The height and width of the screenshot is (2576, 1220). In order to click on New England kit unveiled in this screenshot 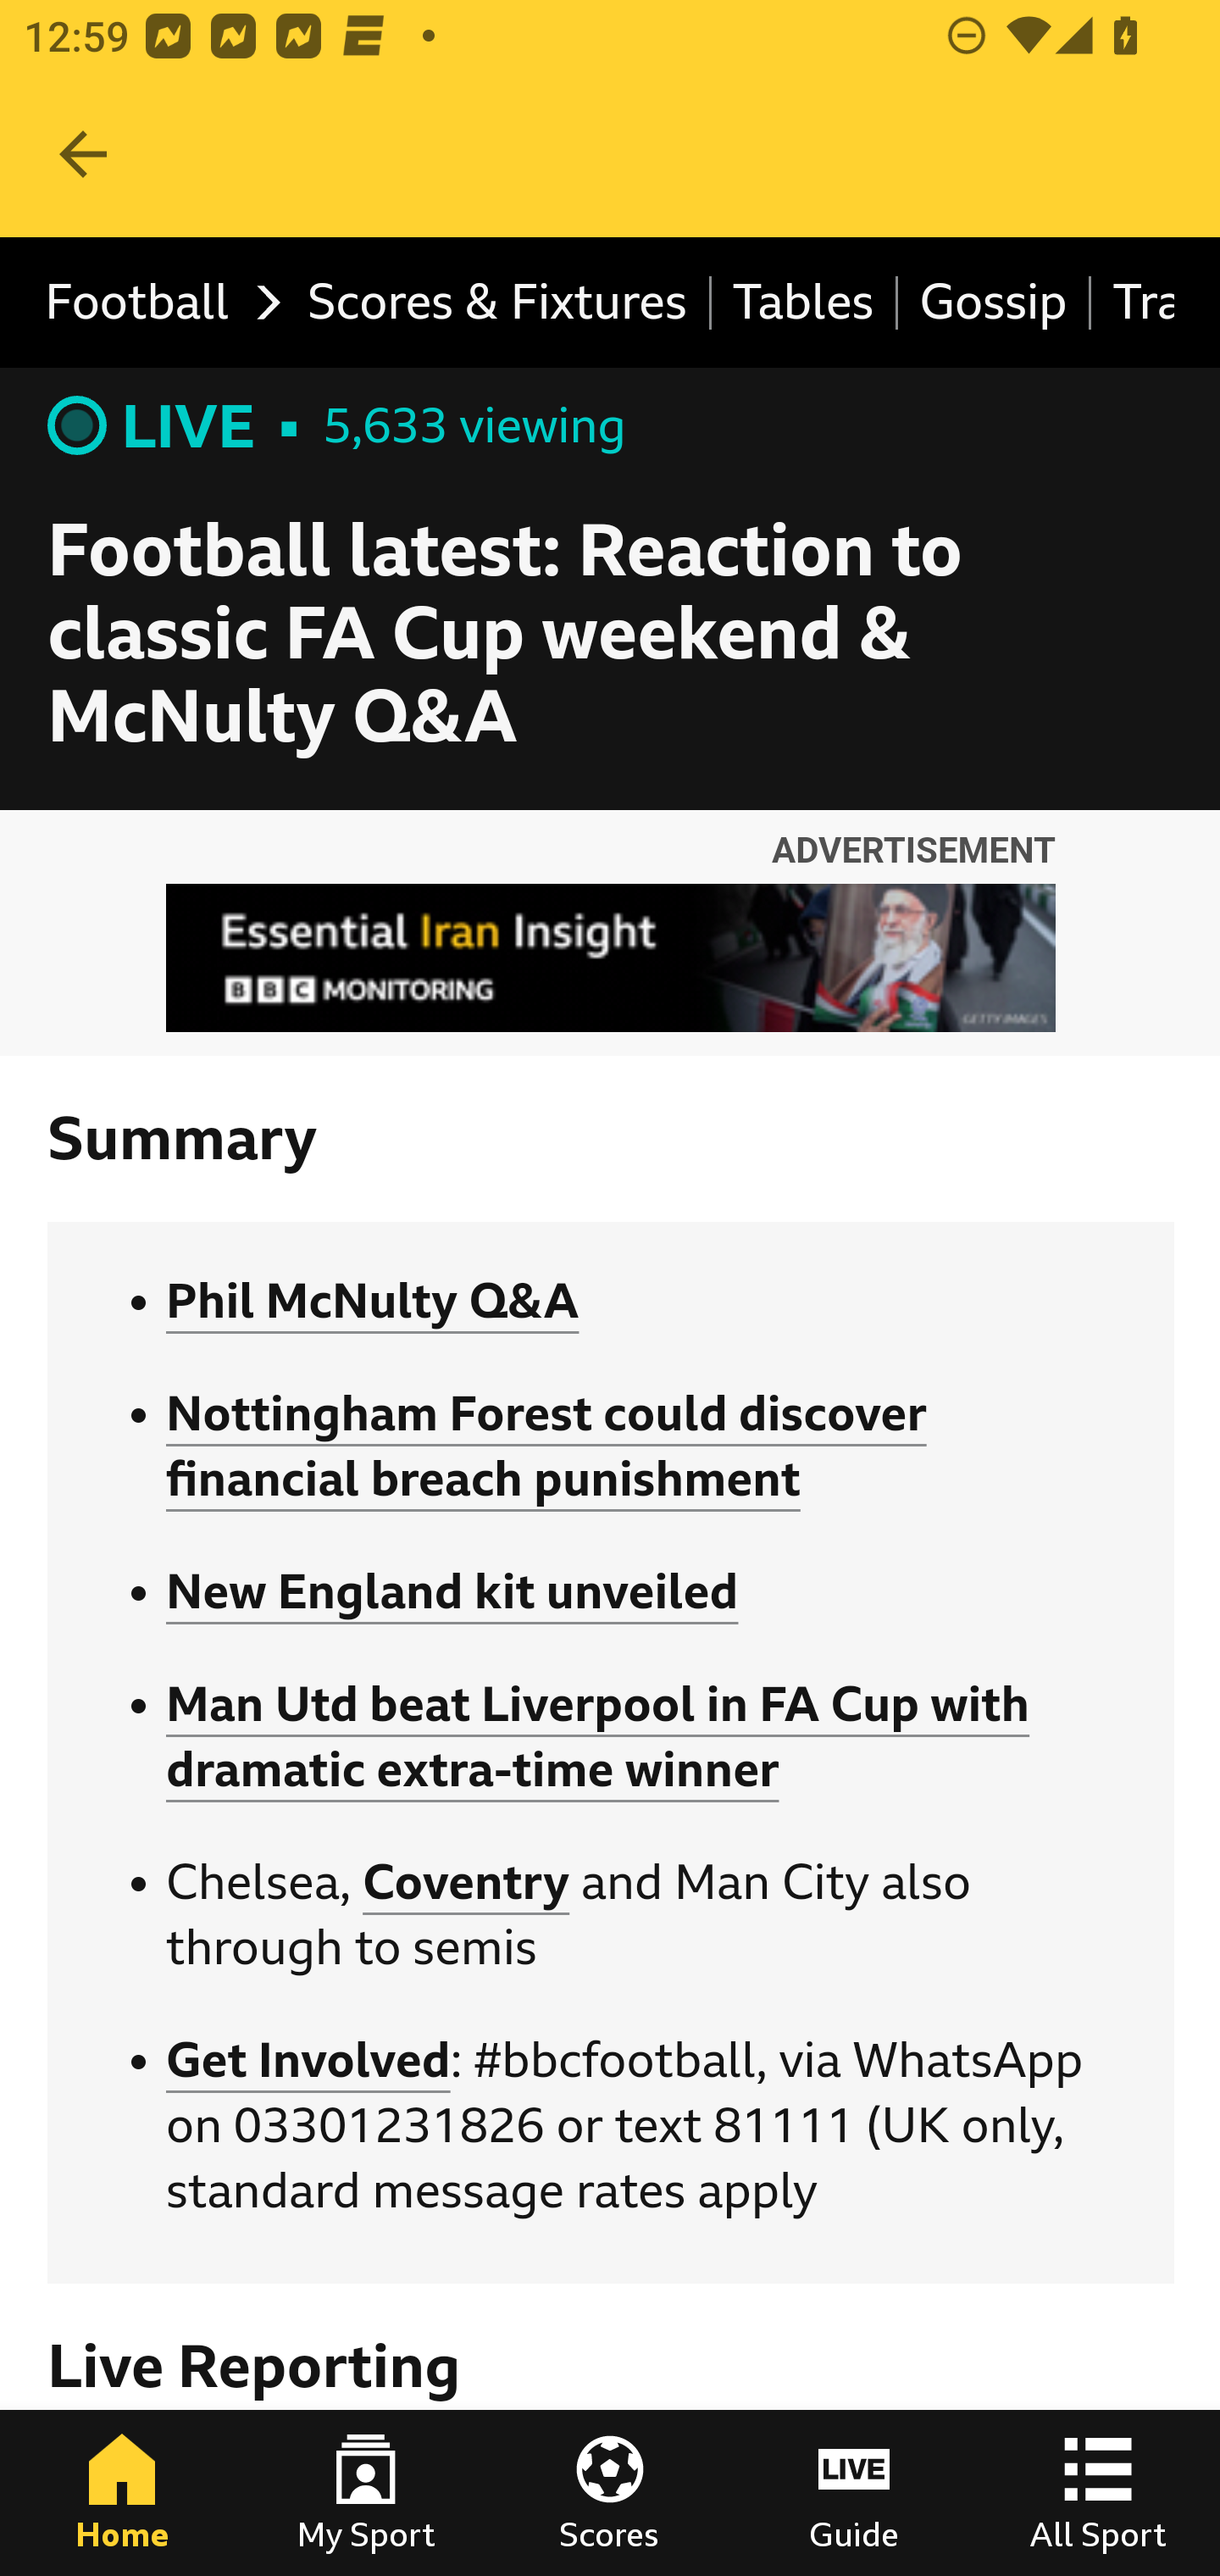, I will do `click(453, 1593)`.